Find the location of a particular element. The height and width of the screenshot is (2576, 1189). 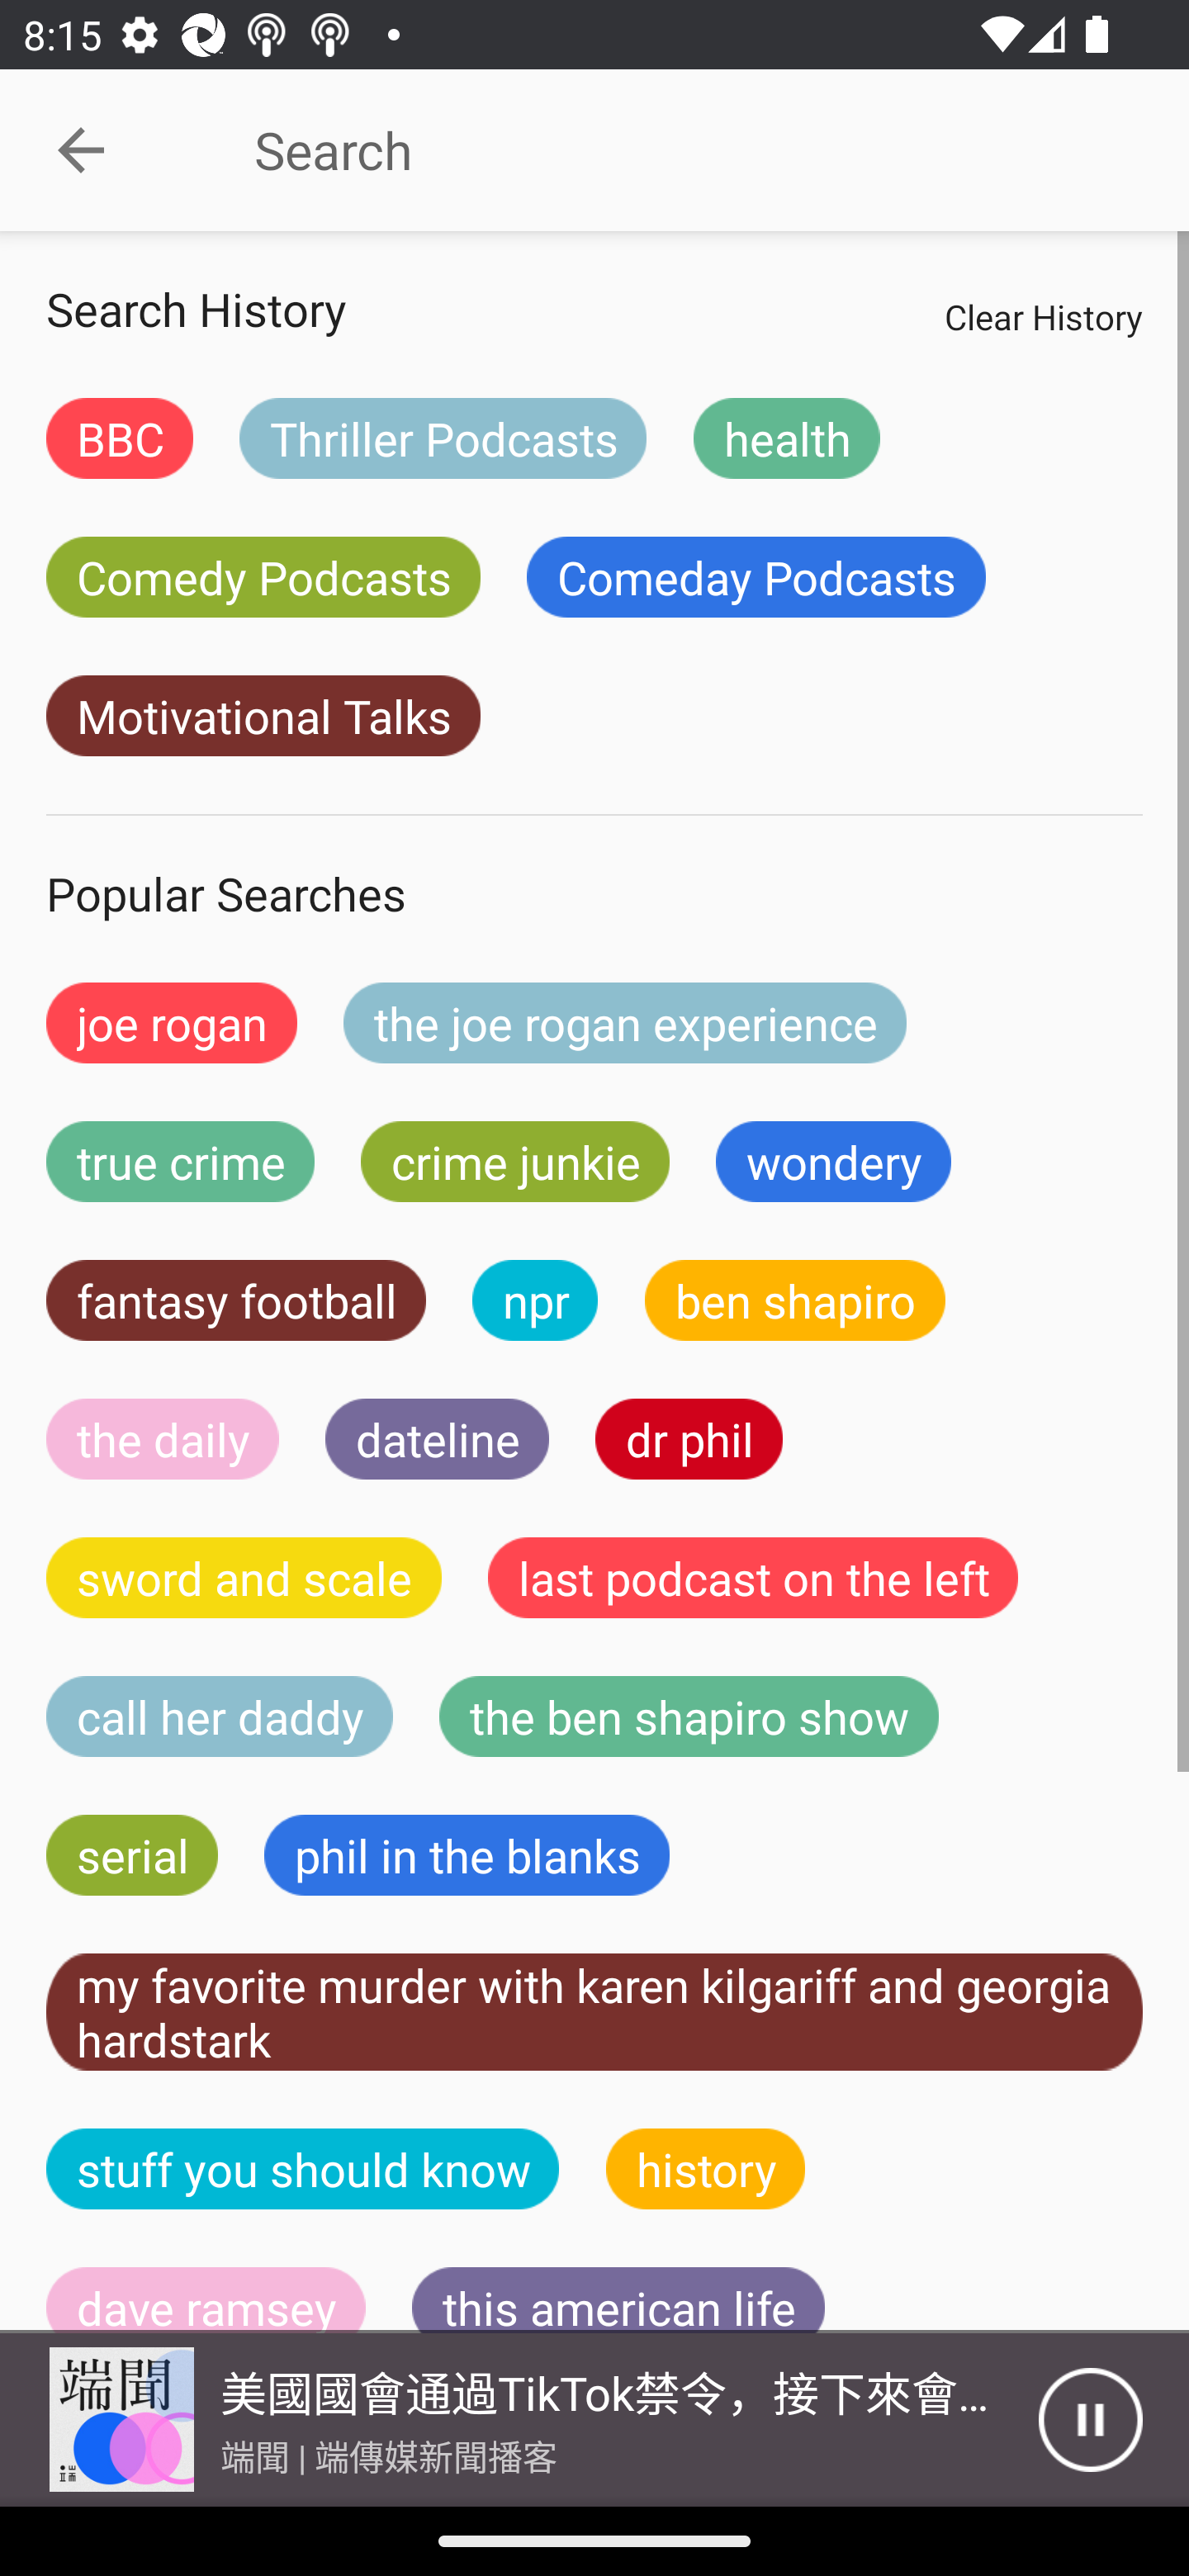

dave ramsey is located at coordinates (206, 2300).